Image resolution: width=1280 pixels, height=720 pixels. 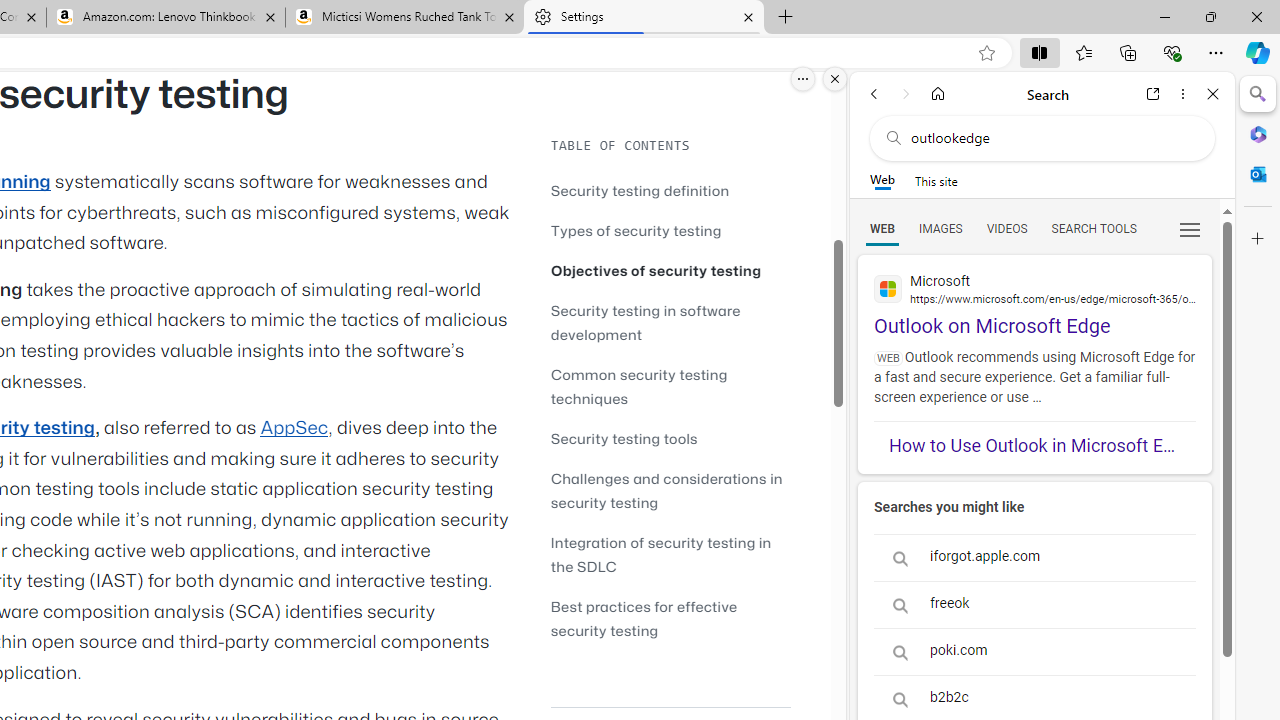 What do you see at coordinates (882, 228) in the screenshot?
I see `WEB  ` at bounding box center [882, 228].